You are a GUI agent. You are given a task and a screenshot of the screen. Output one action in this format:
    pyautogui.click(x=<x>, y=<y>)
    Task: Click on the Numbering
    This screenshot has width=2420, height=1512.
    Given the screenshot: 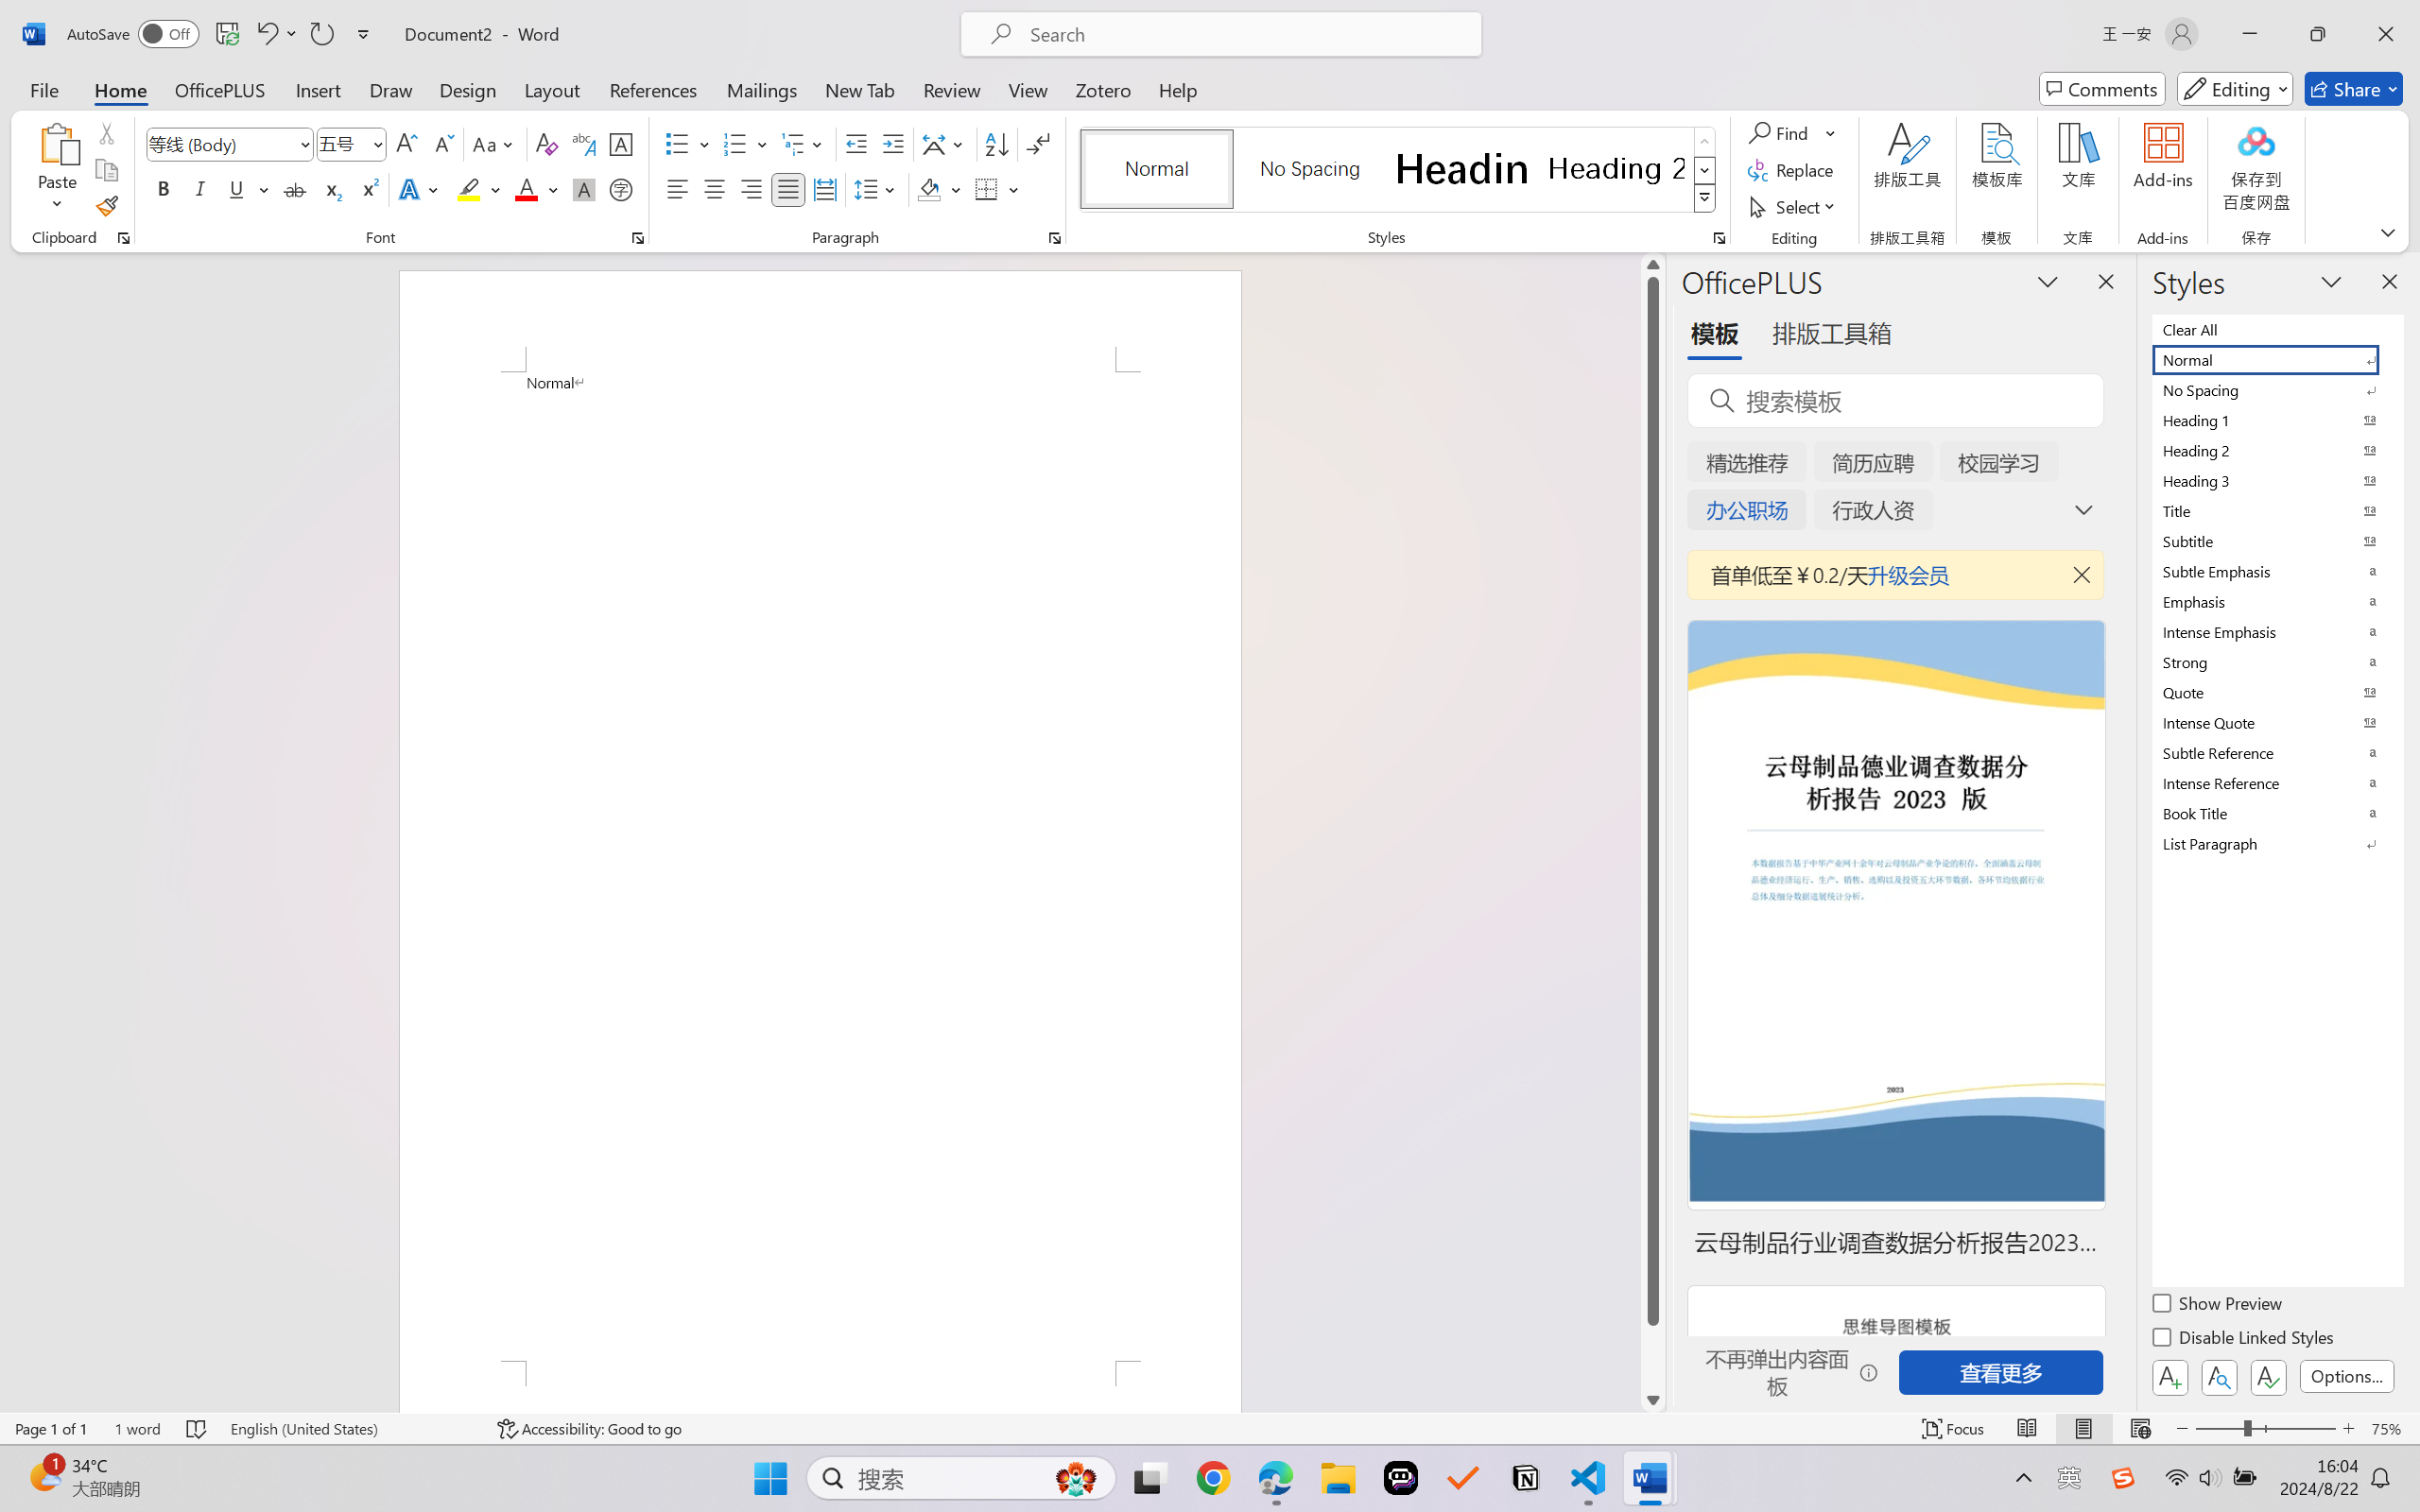 What is the action you would take?
    pyautogui.click(x=735, y=144)
    